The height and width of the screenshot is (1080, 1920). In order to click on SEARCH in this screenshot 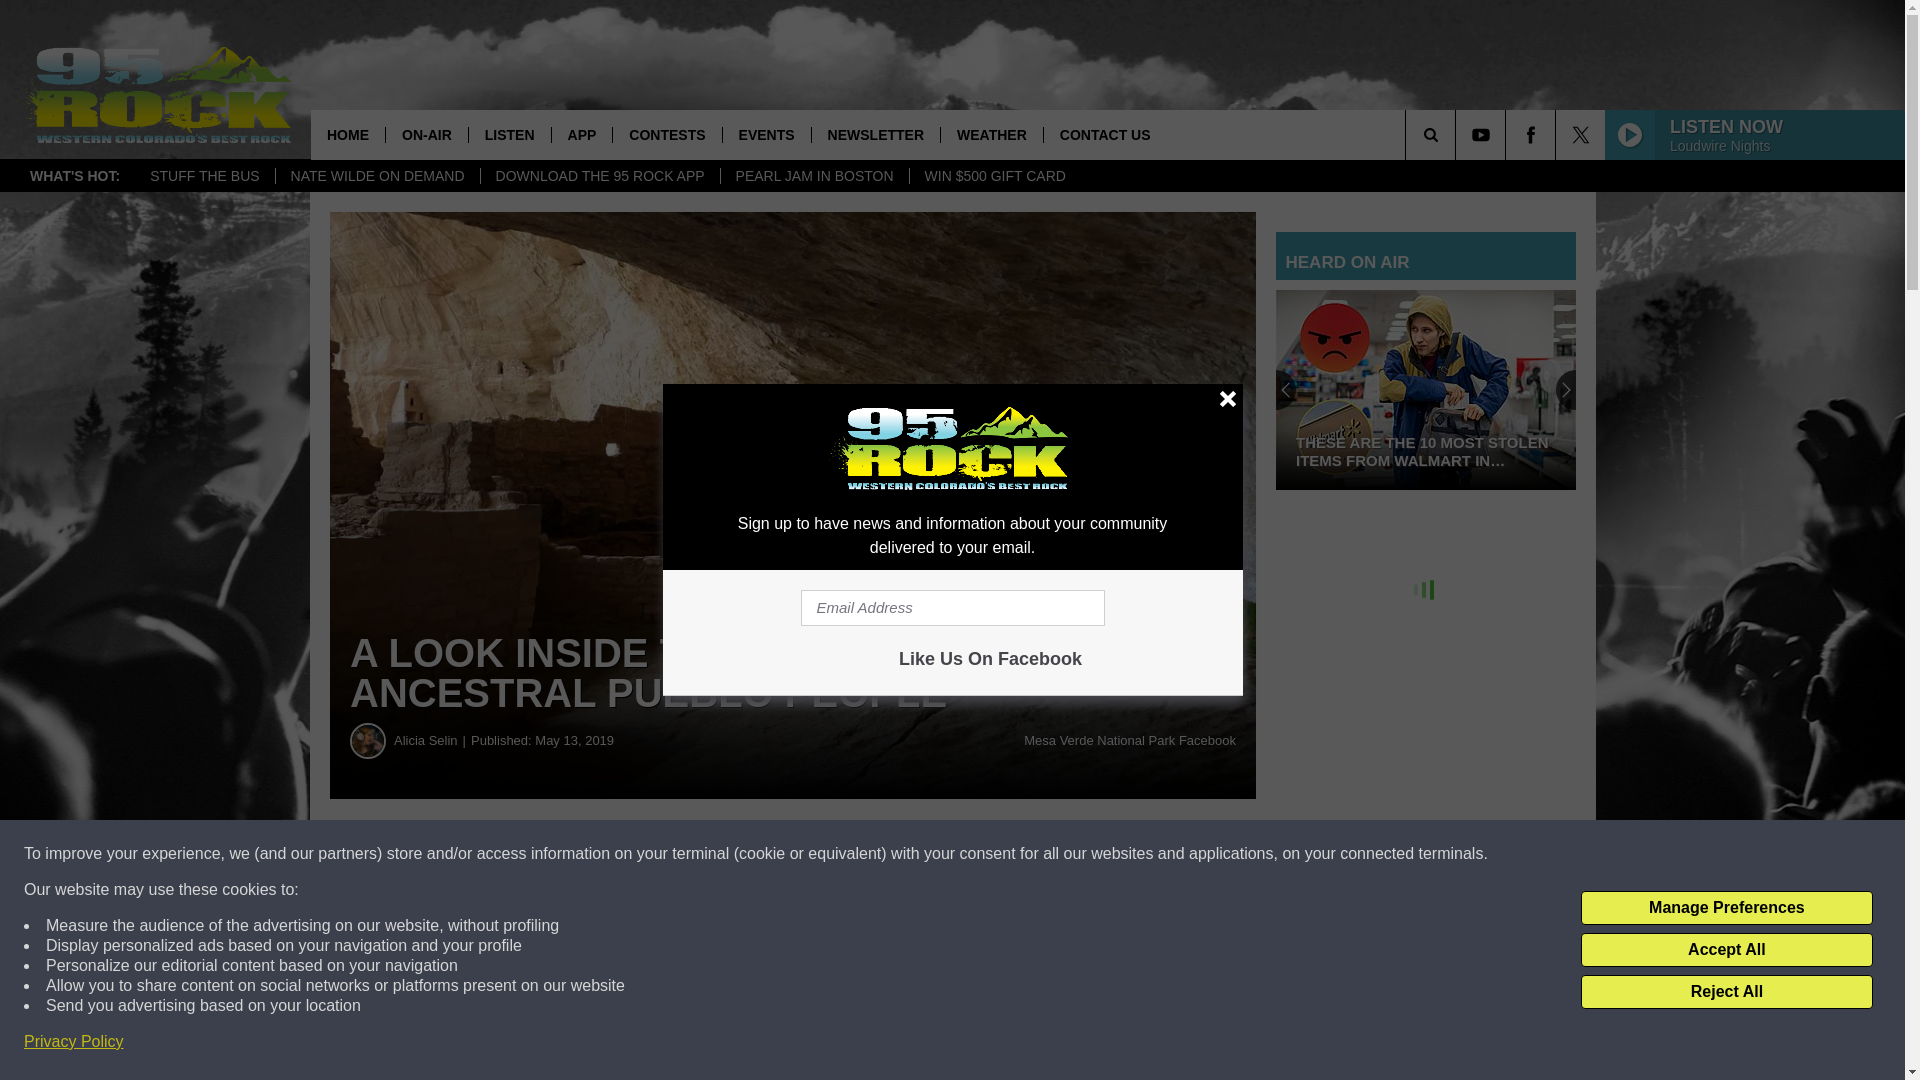, I will do `click(1458, 134)`.